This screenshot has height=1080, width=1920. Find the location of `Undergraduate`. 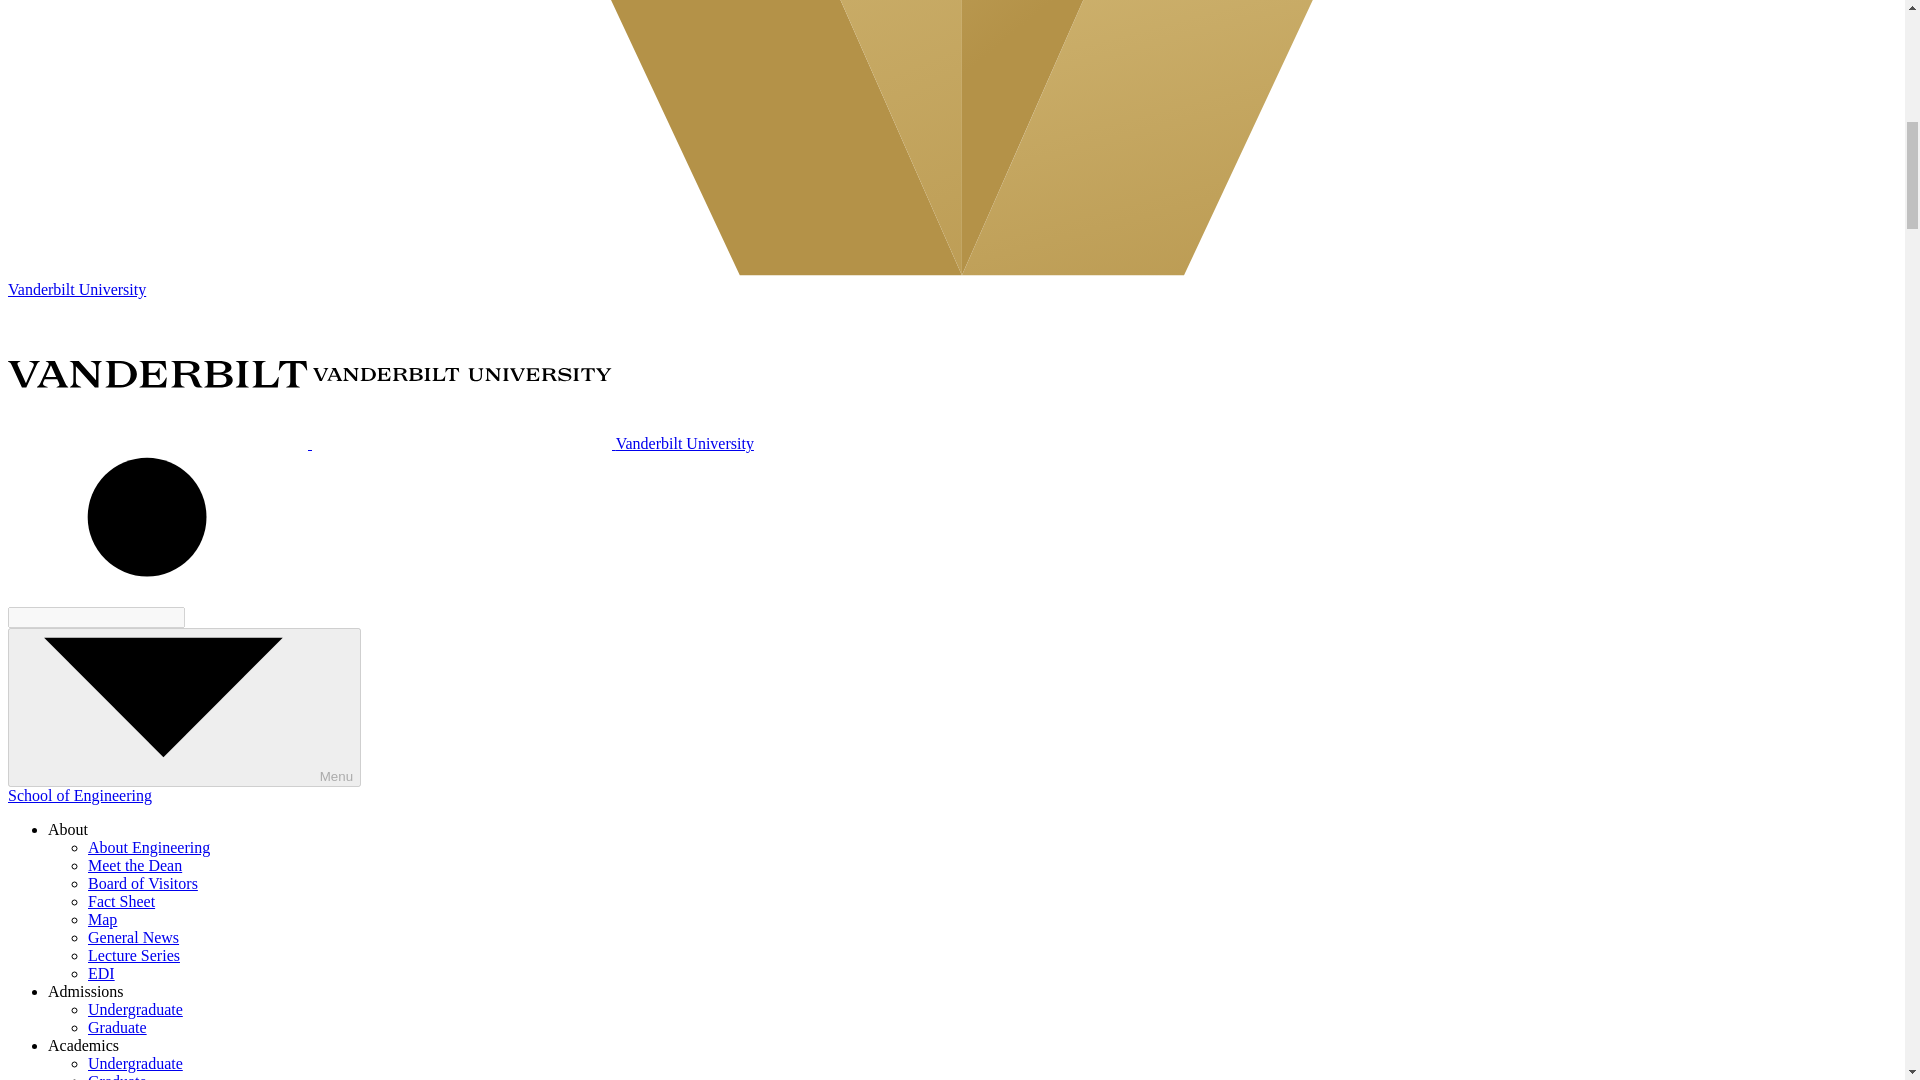

Undergraduate is located at coordinates (135, 1064).